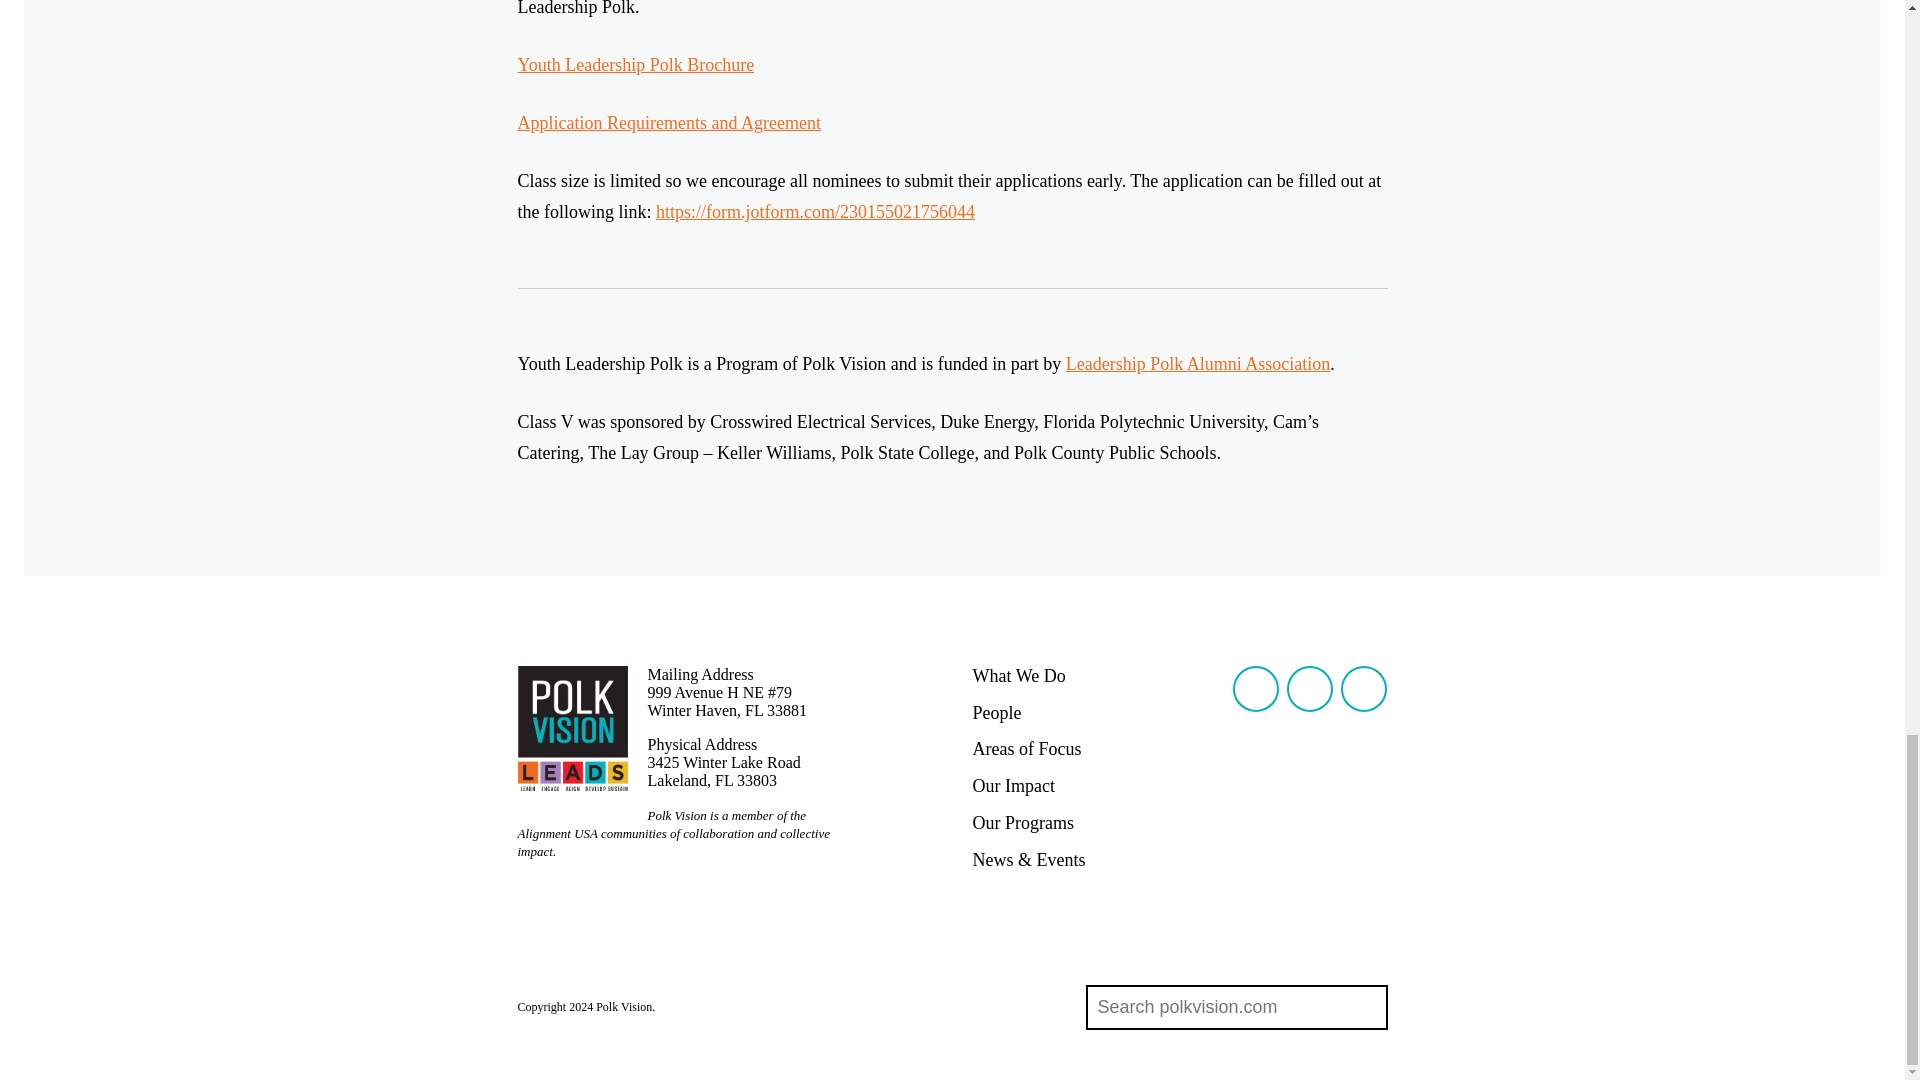 This screenshot has height=1080, width=1920. What do you see at coordinates (1214, 1007) in the screenshot?
I see `Search for:` at bounding box center [1214, 1007].